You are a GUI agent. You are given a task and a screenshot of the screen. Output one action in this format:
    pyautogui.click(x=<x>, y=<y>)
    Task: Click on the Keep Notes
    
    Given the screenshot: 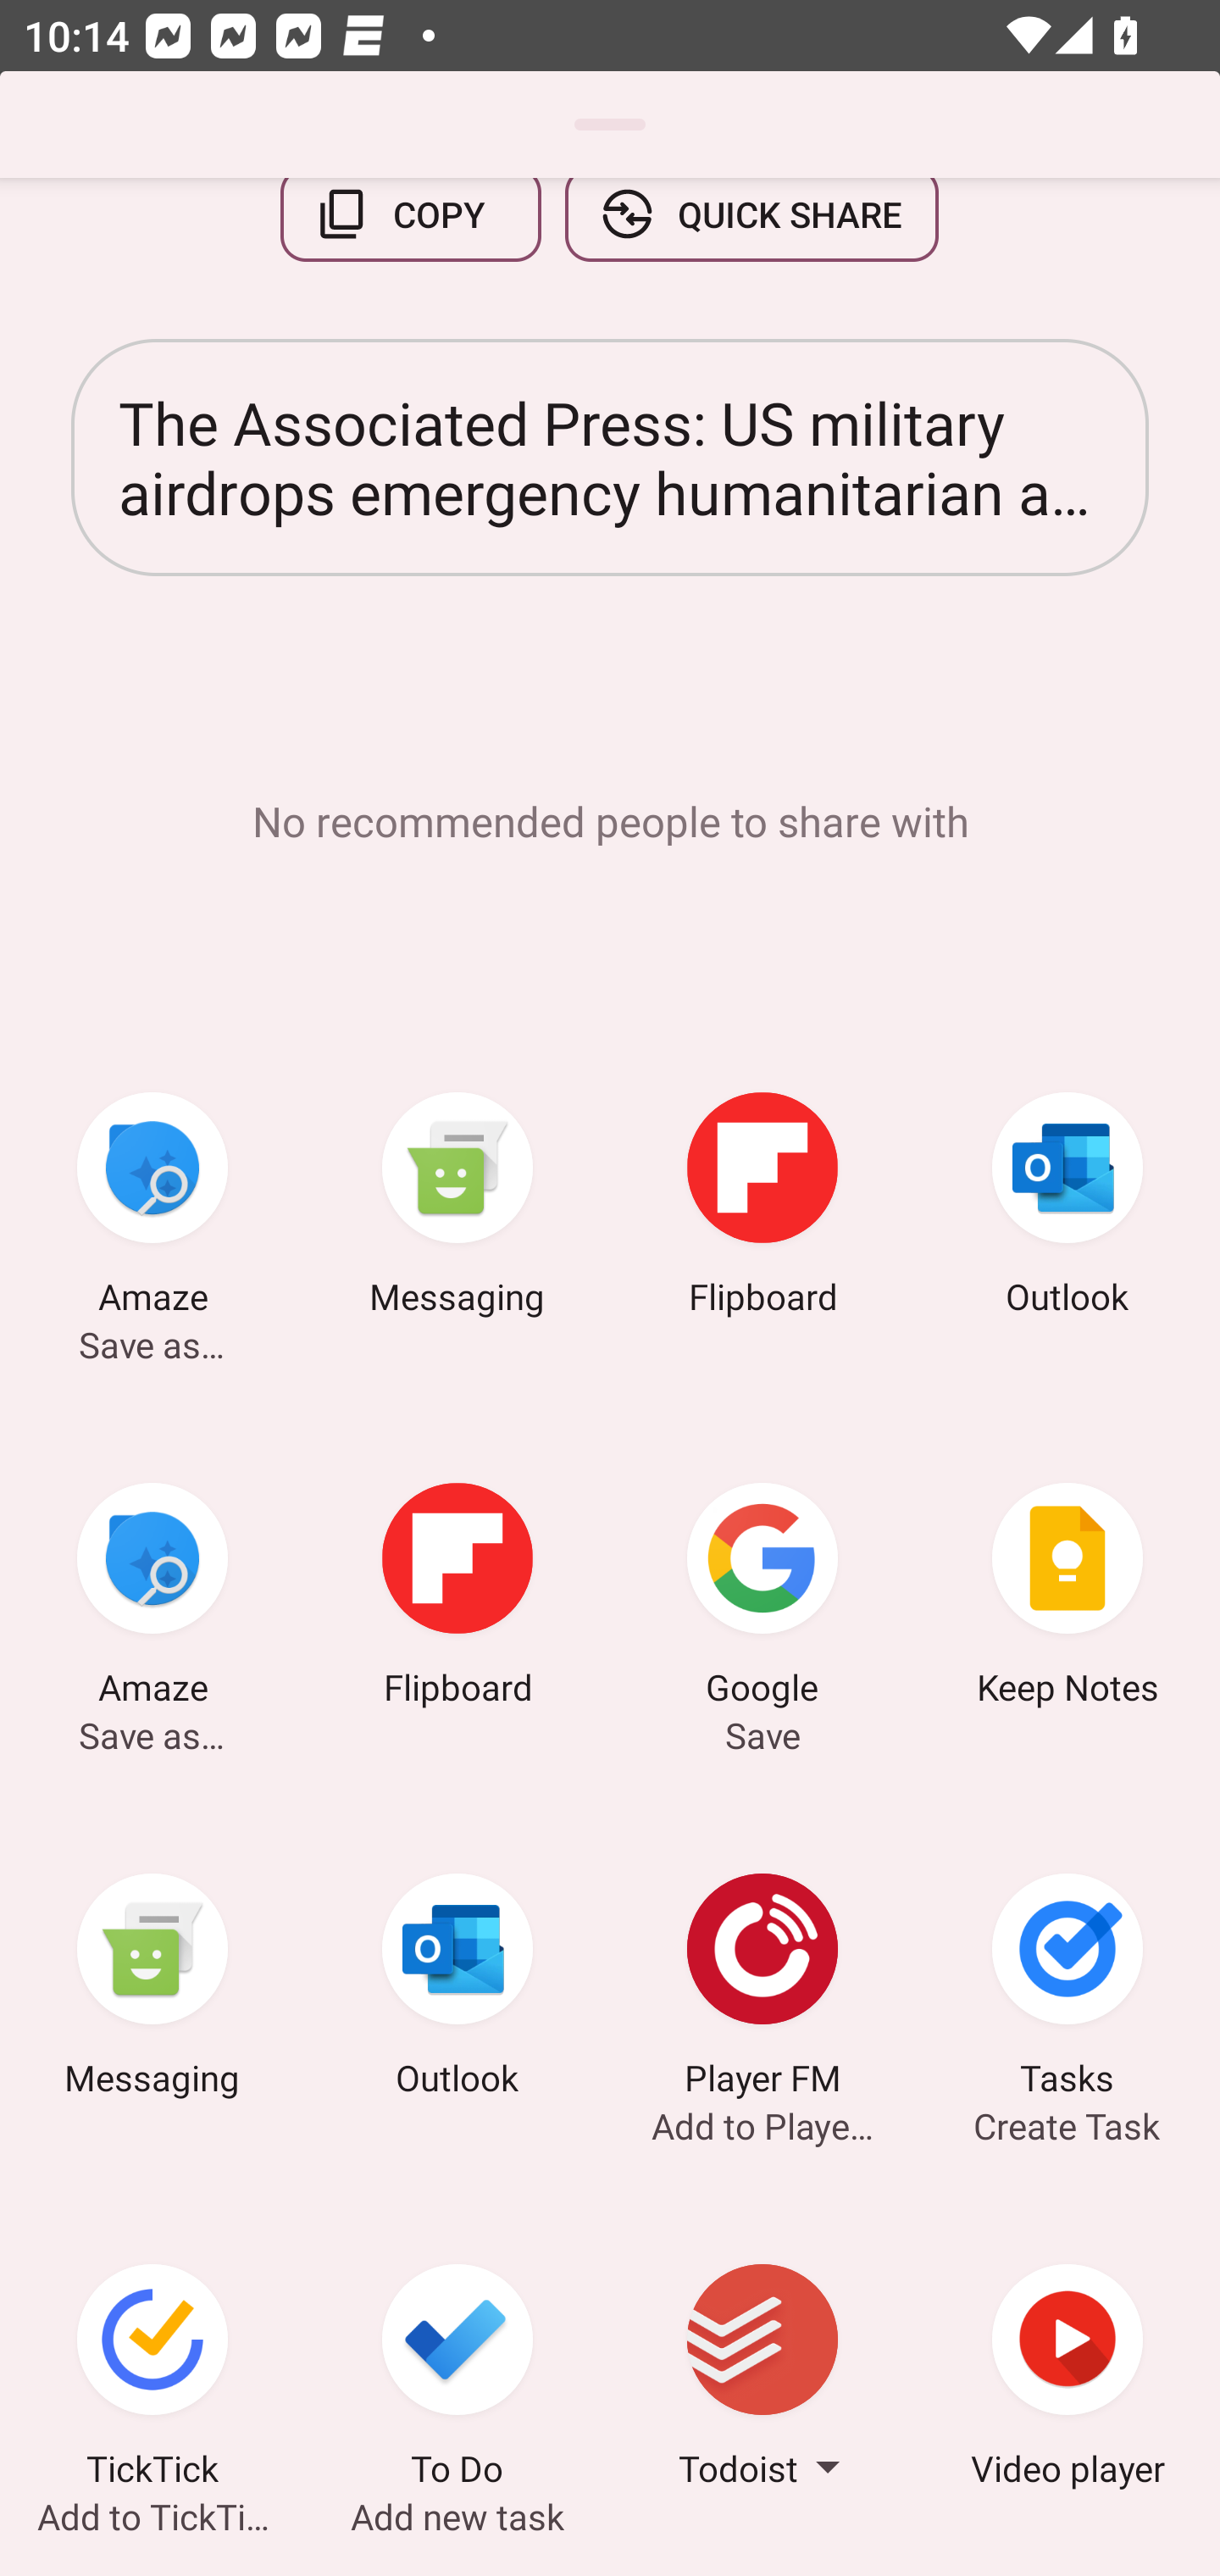 What is the action you would take?
    pyautogui.click(x=1067, y=1599)
    